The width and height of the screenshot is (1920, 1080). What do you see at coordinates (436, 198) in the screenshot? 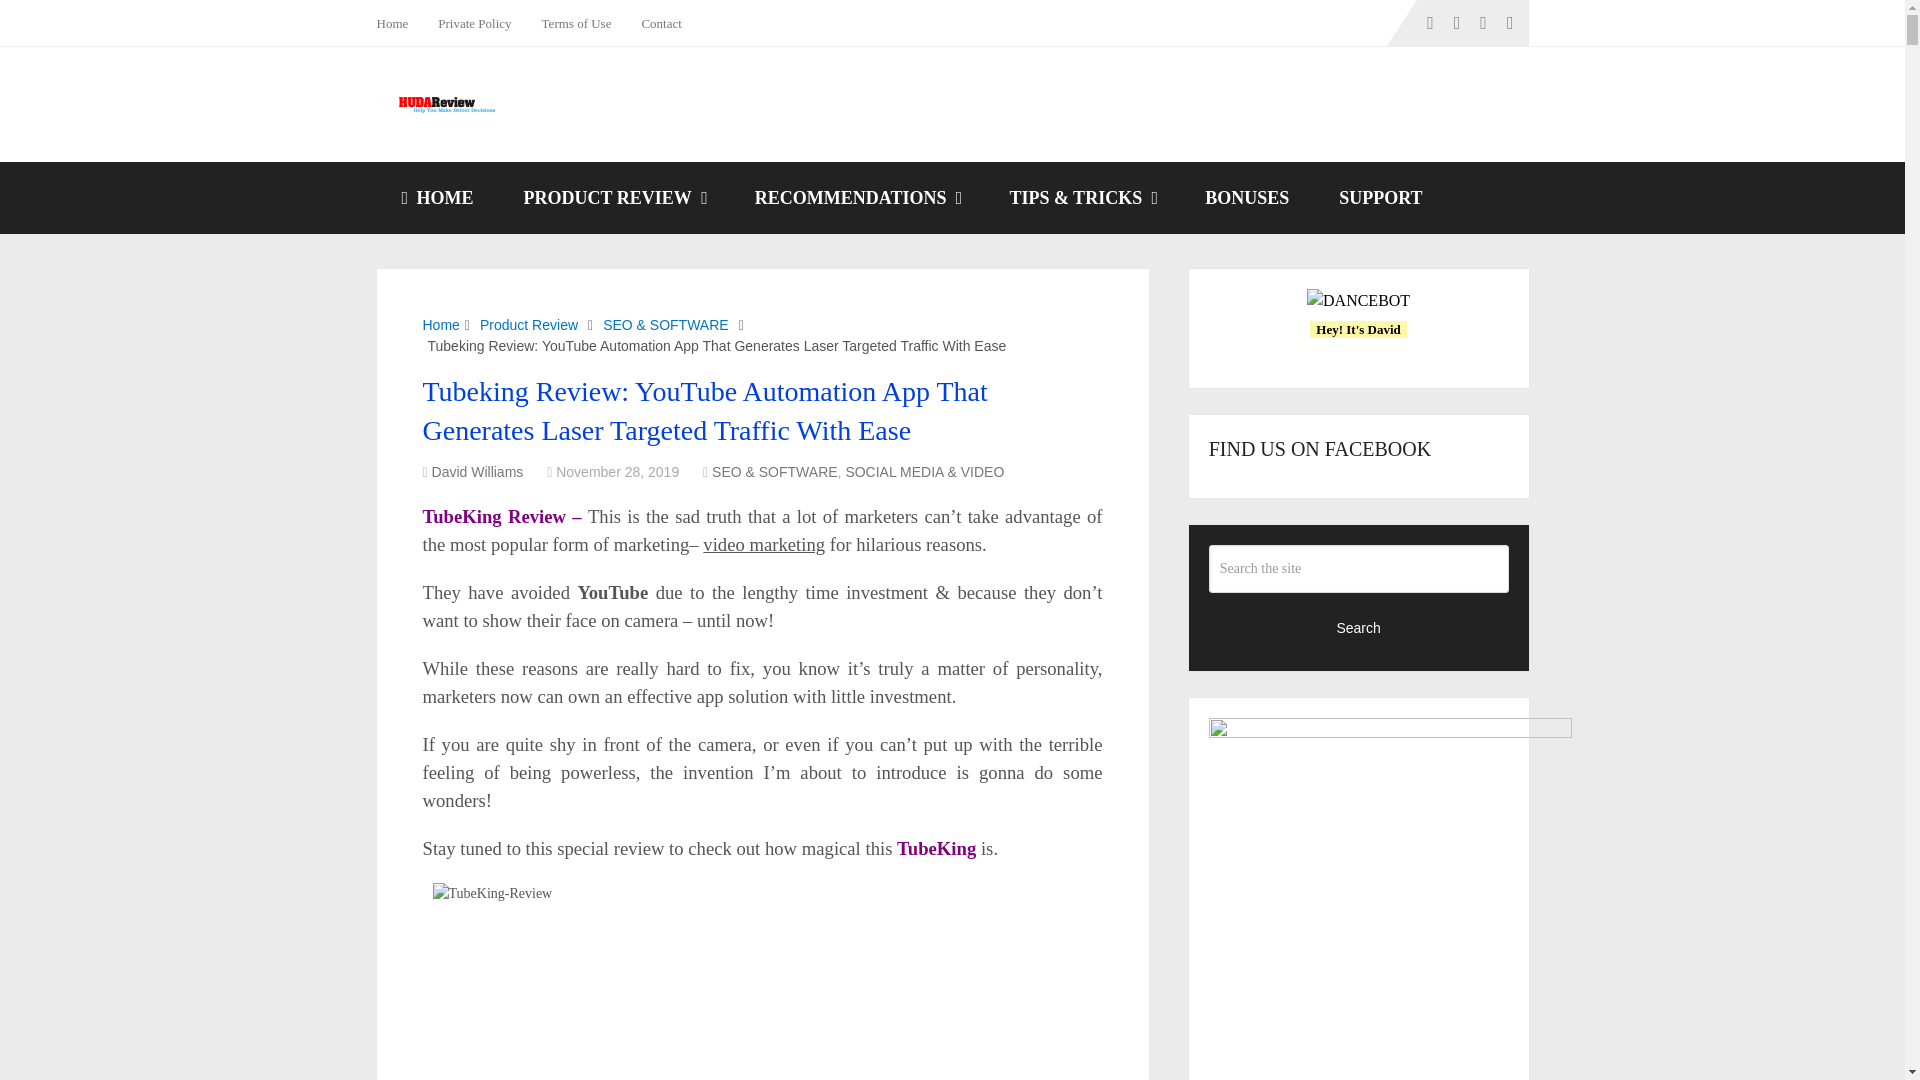
I see `HOME` at bounding box center [436, 198].